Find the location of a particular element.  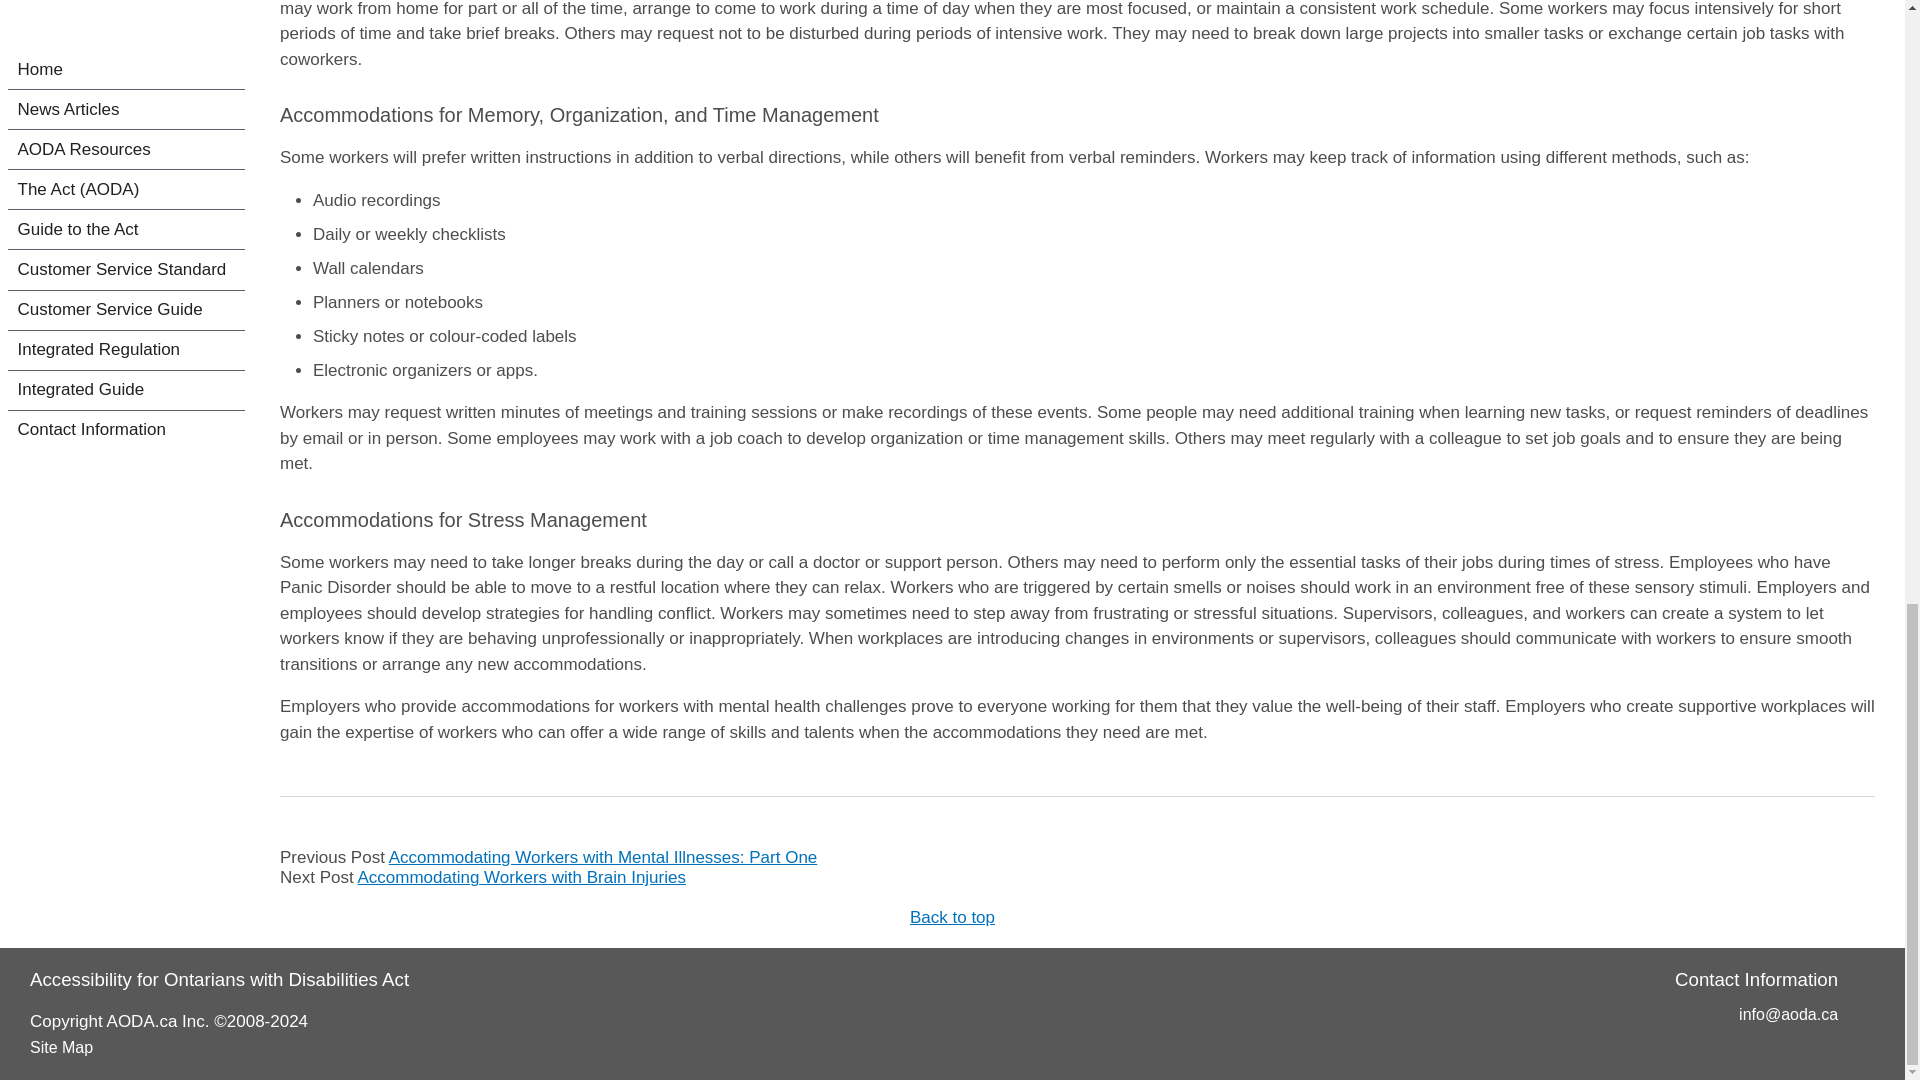

Accommodating Workers with Mental Illnesses: Part One is located at coordinates (603, 857).